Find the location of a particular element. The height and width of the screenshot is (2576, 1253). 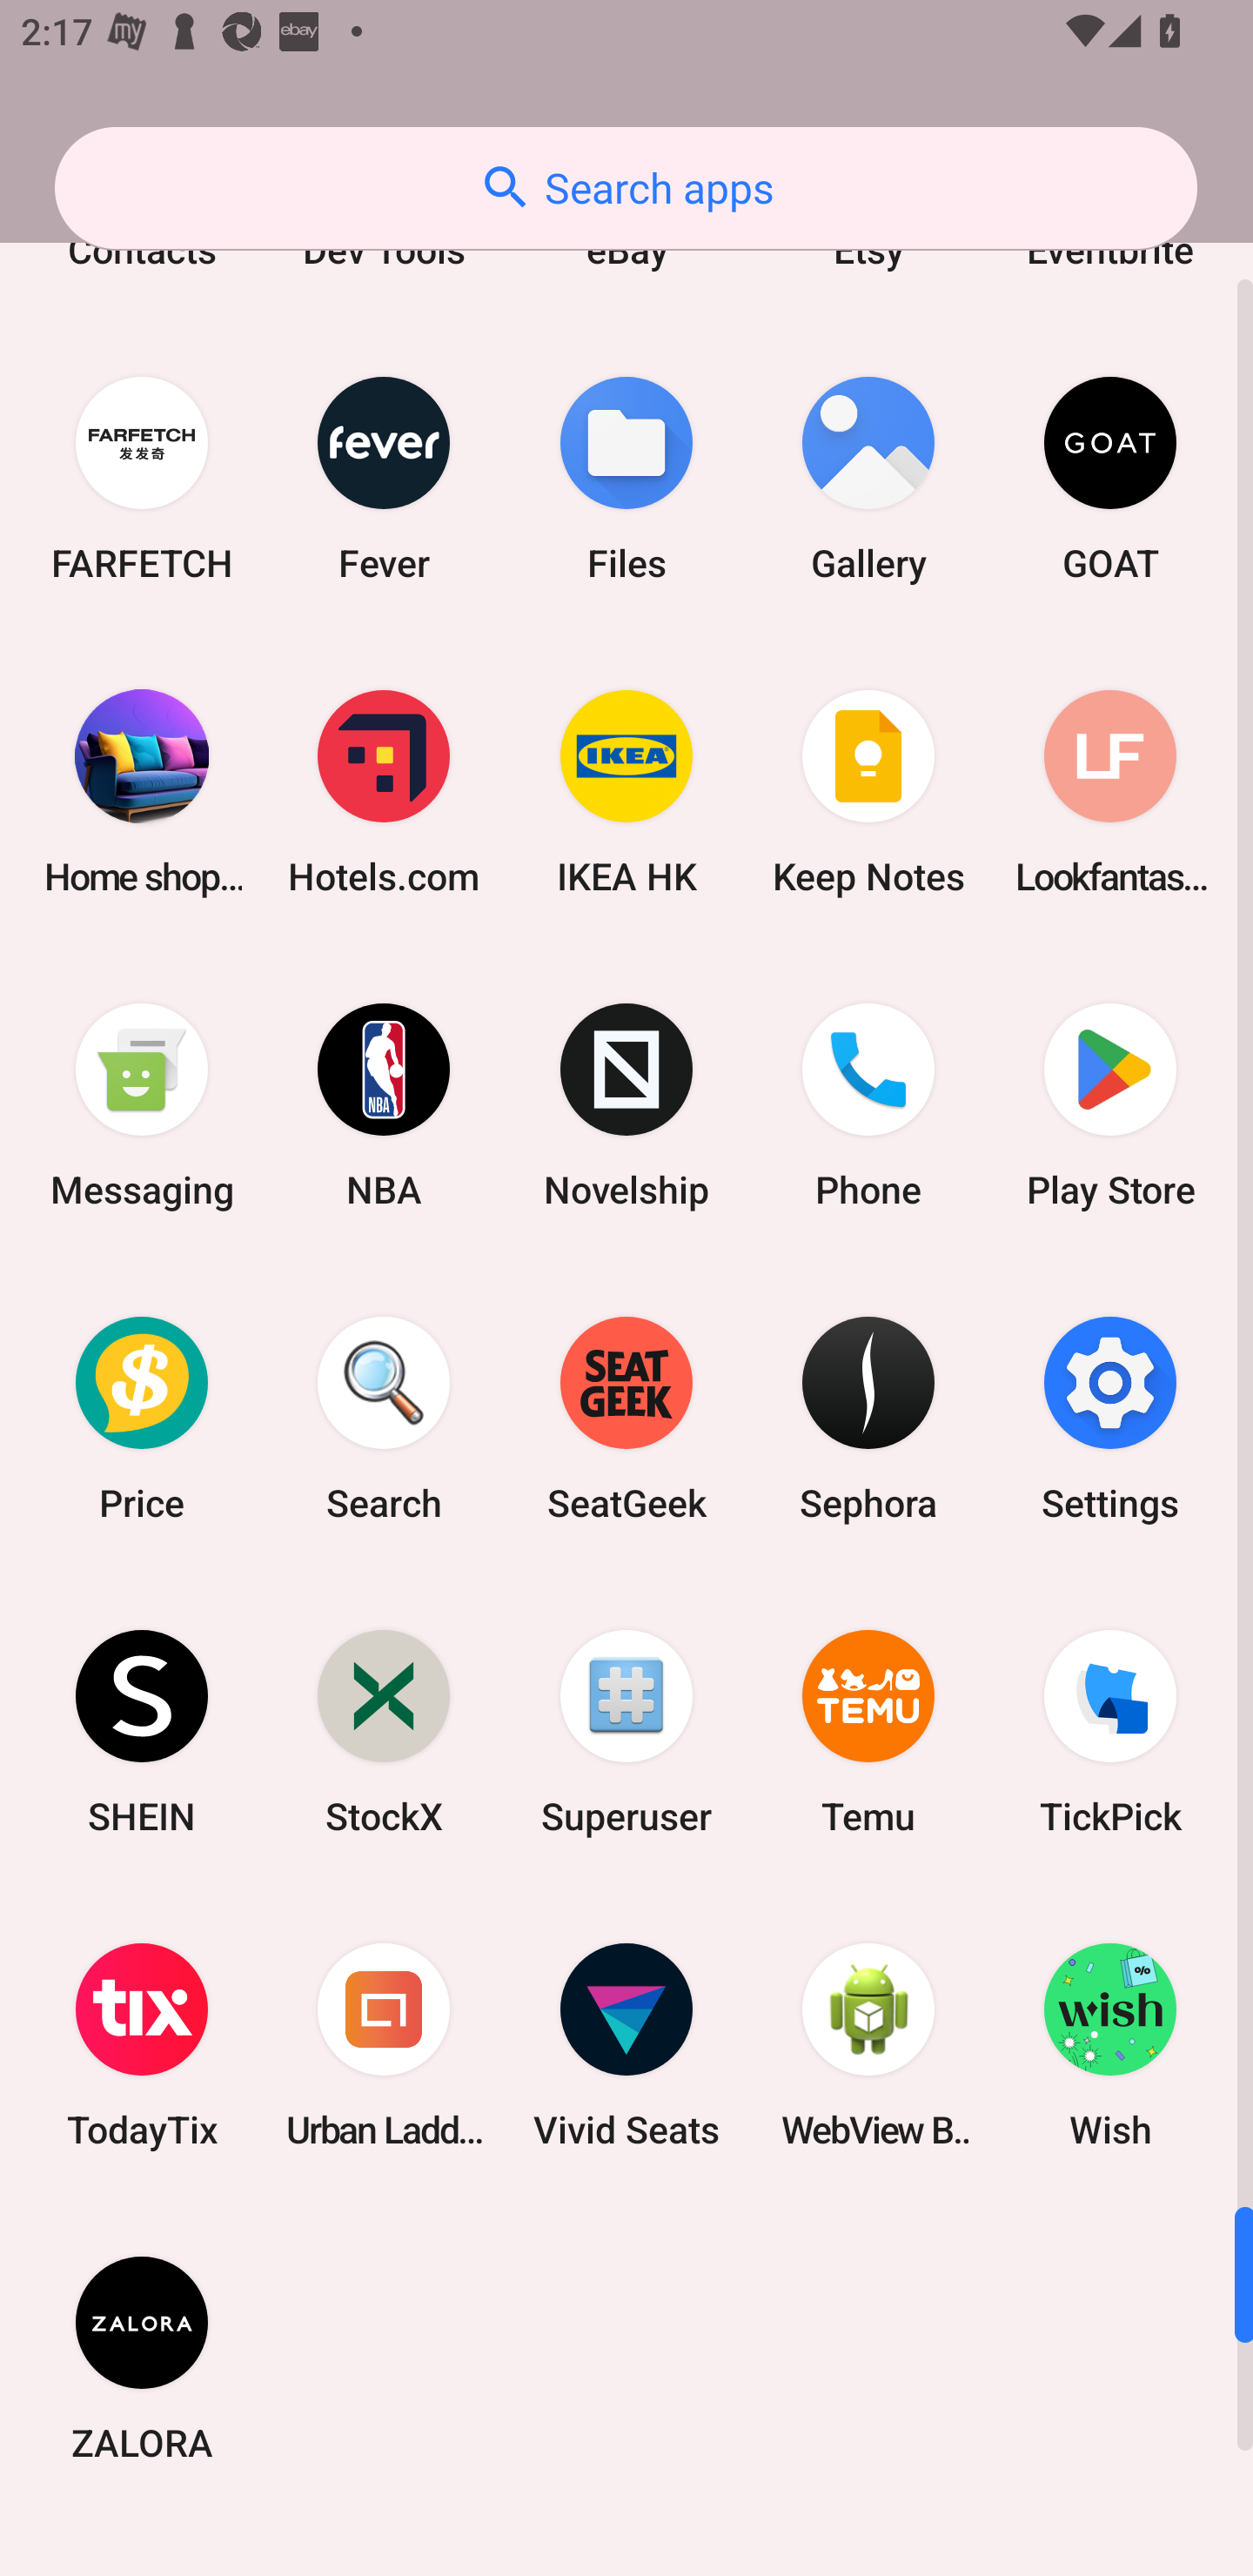

Gallery is located at coordinates (868, 479).